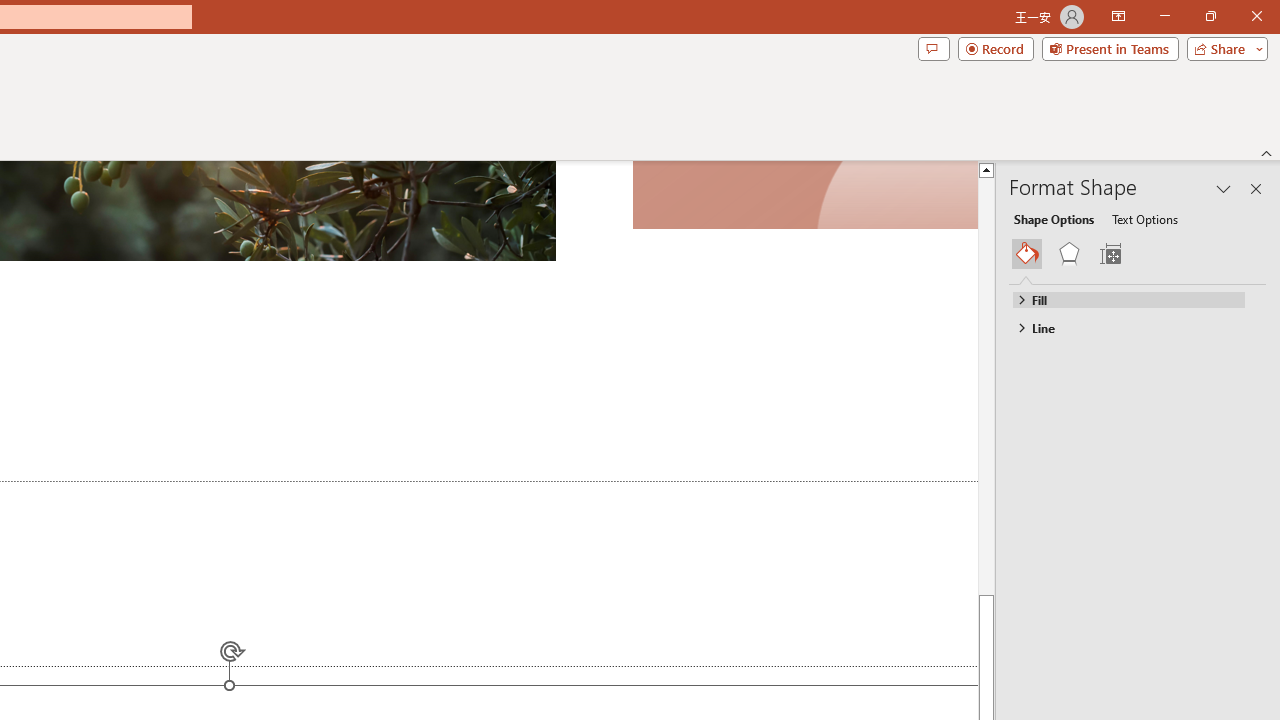 Image resolution: width=1280 pixels, height=720 pixels. Describe the element at coordinates (1144, 218) in the screenshot. I see `Text Options` at that location.